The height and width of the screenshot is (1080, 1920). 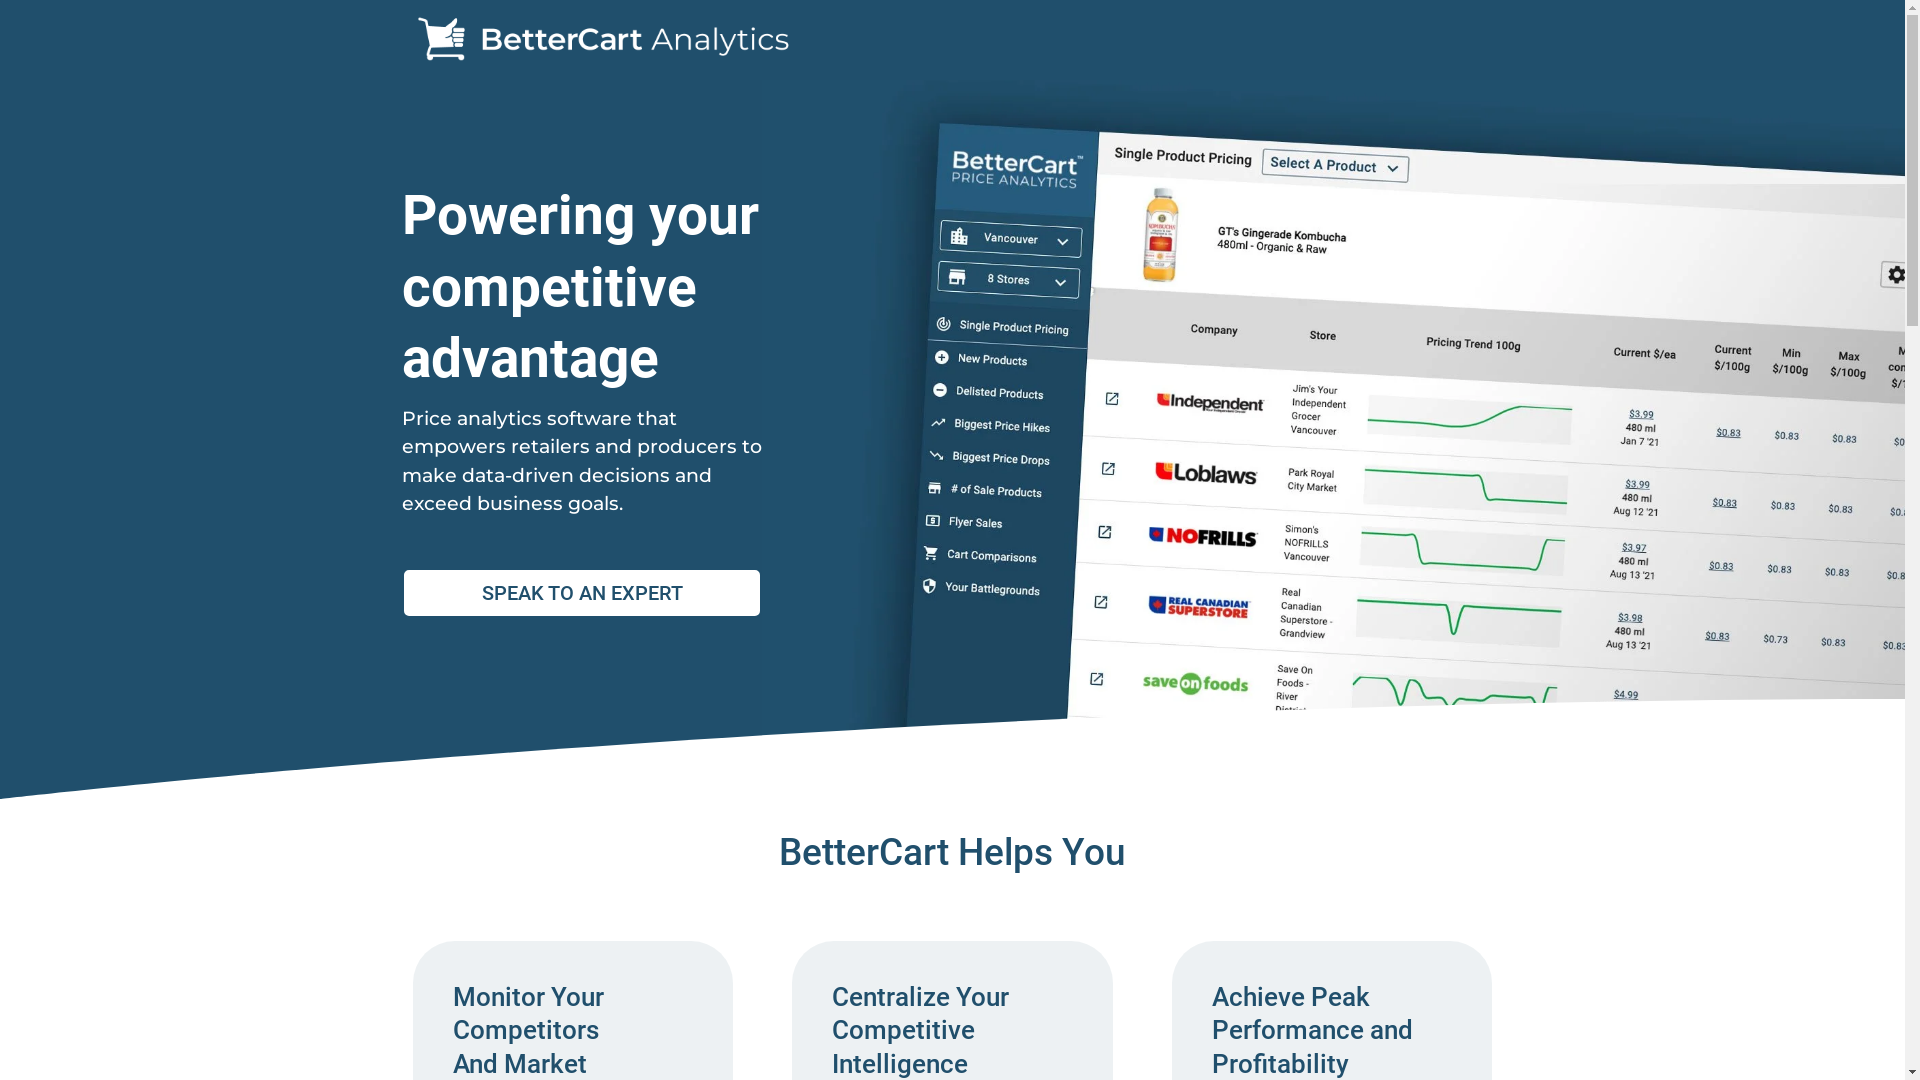 What do you see at coordinates (582, 593) in the screenshot?
I see `SPEAK TO AN EXPERT` at bounding box center [582, 593].